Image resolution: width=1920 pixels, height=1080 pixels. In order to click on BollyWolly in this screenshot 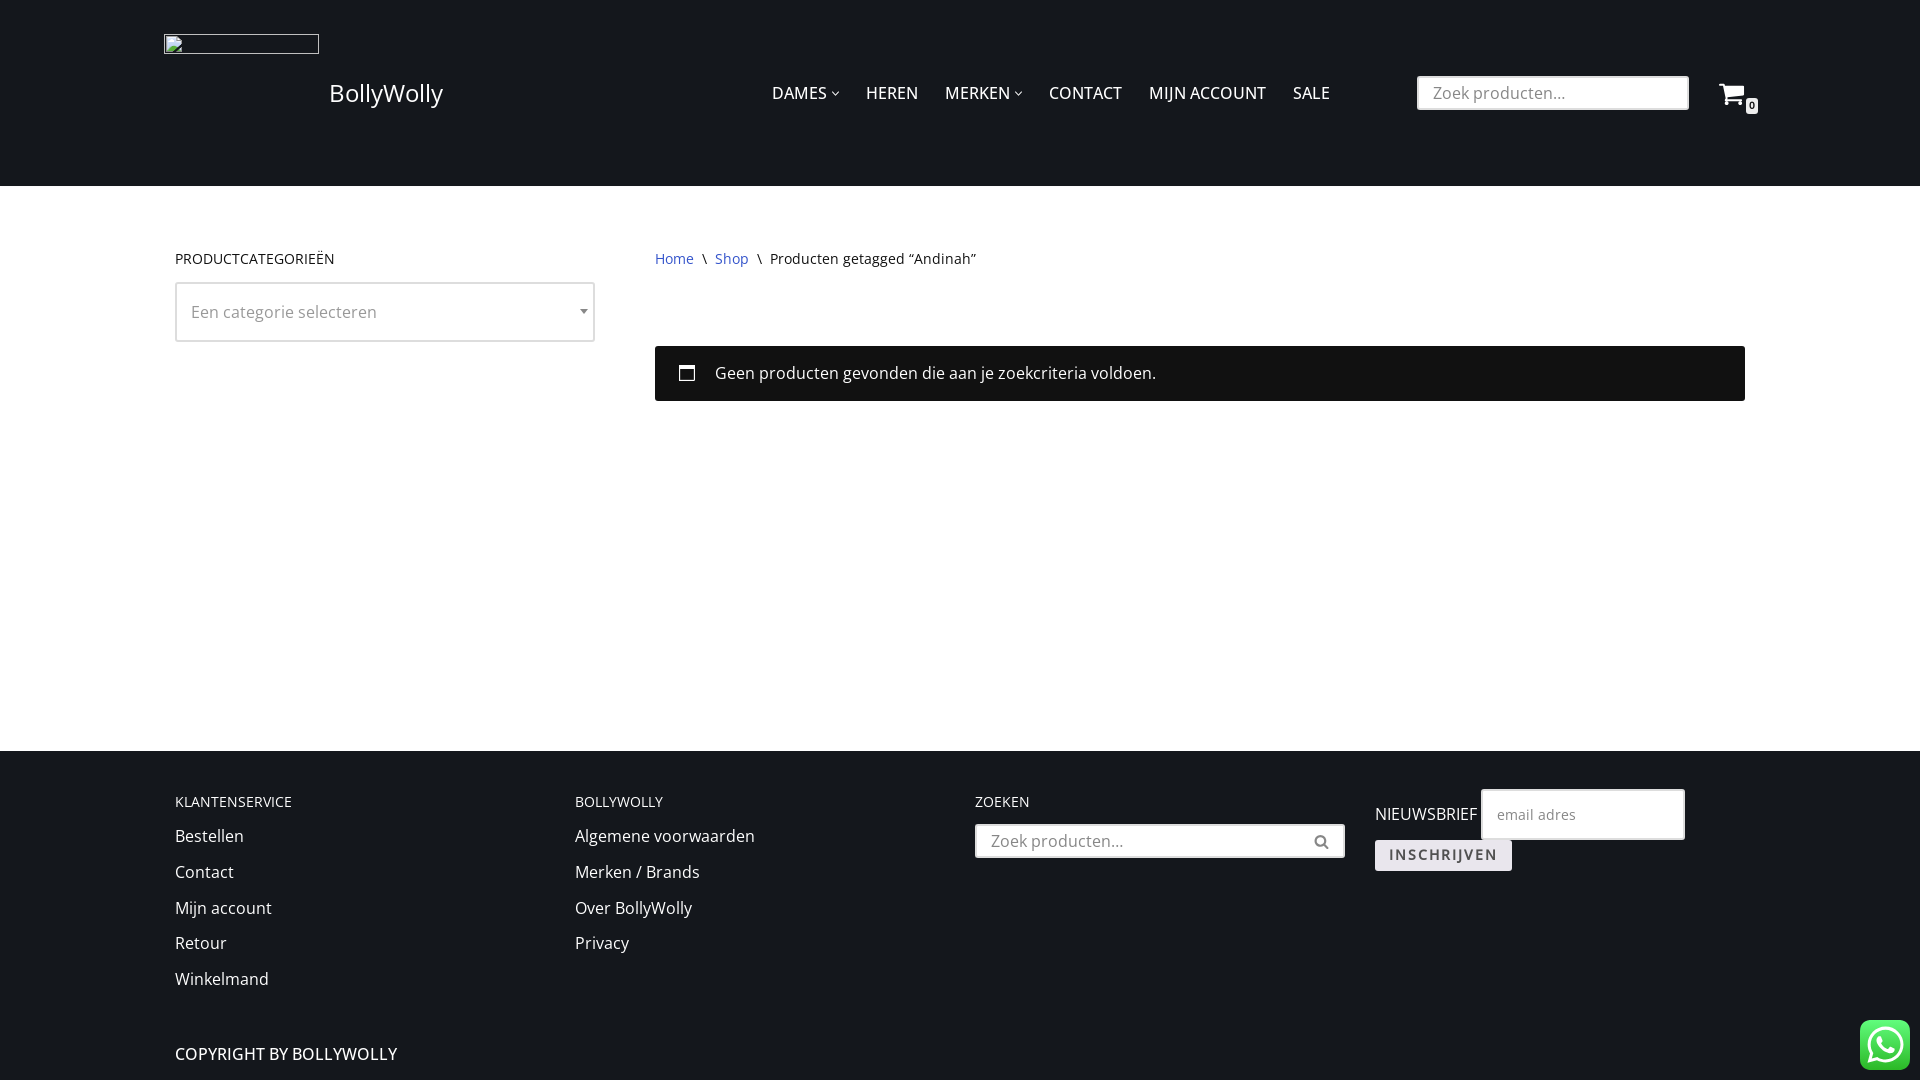, I will do `click(304, 94)`.